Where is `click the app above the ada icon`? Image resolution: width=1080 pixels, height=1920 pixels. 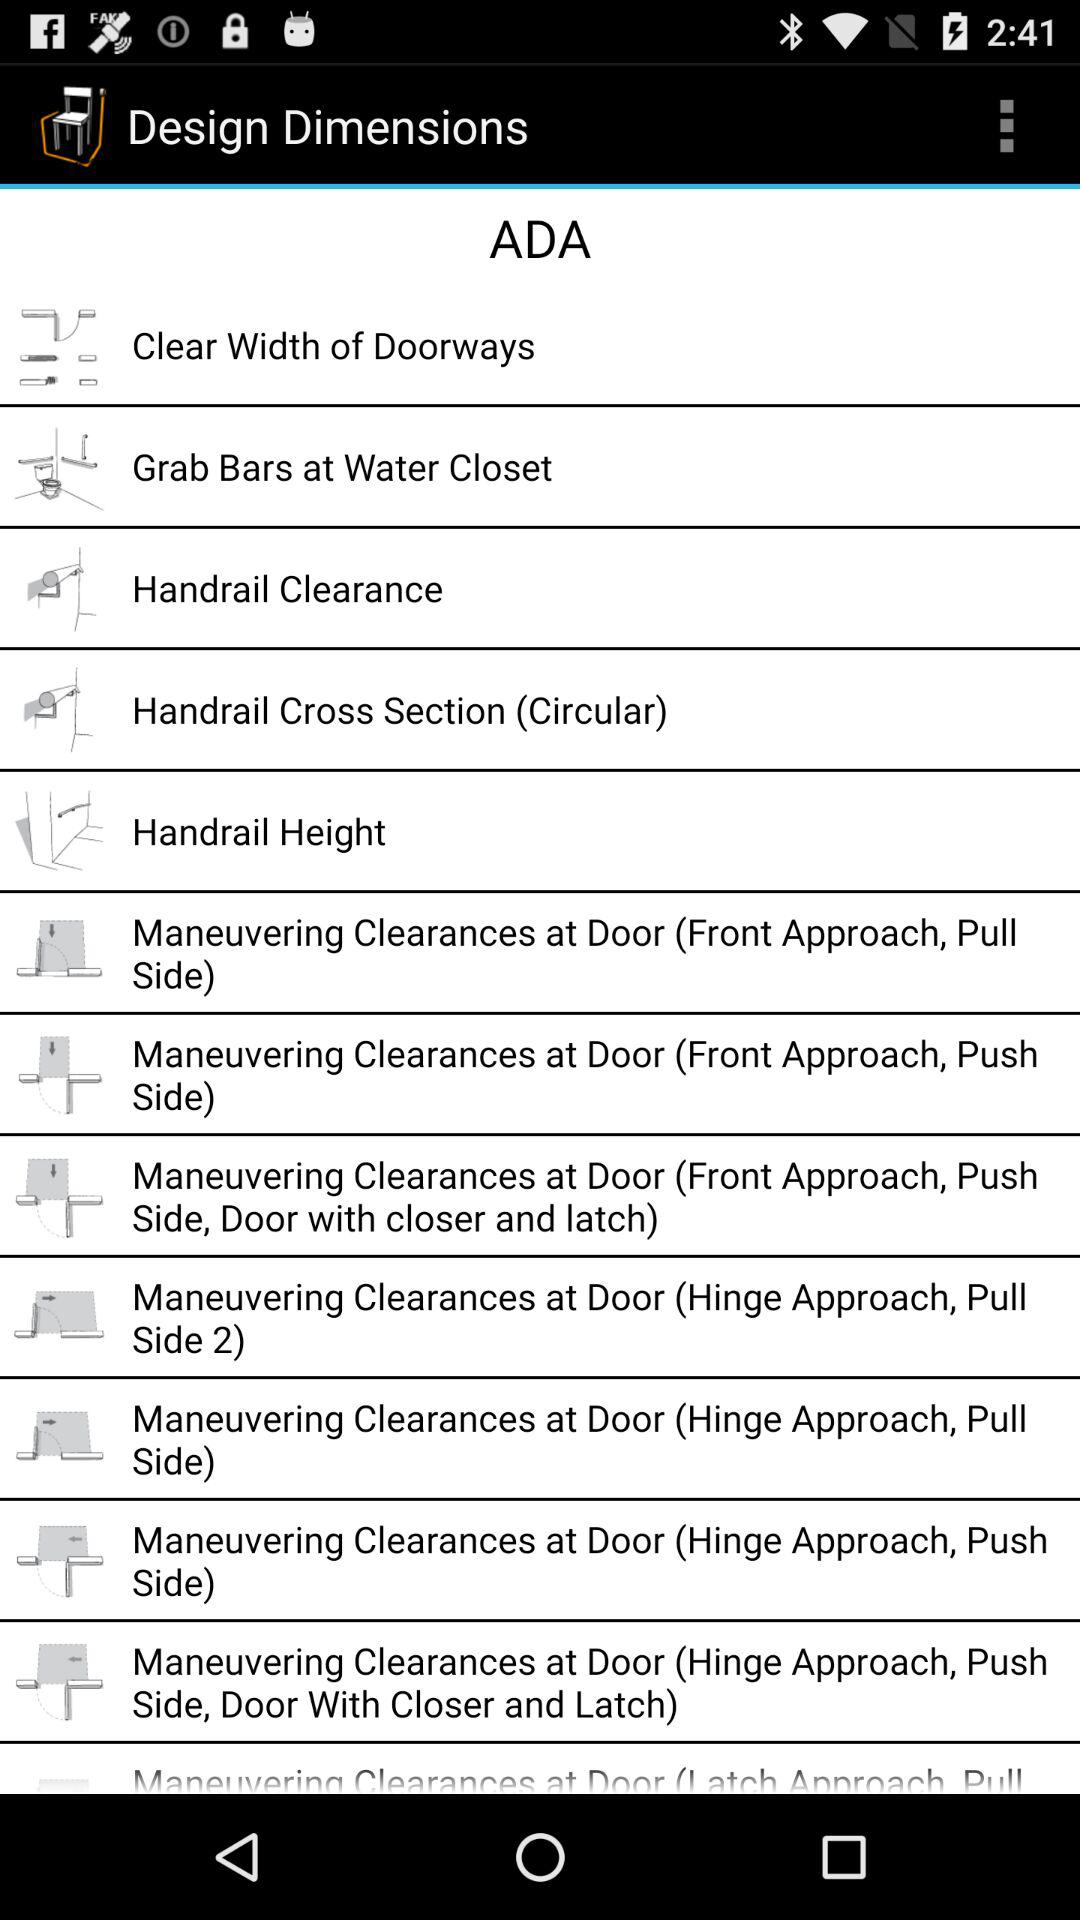
click the app above the ada icon is located at coordinates (1006, 126).